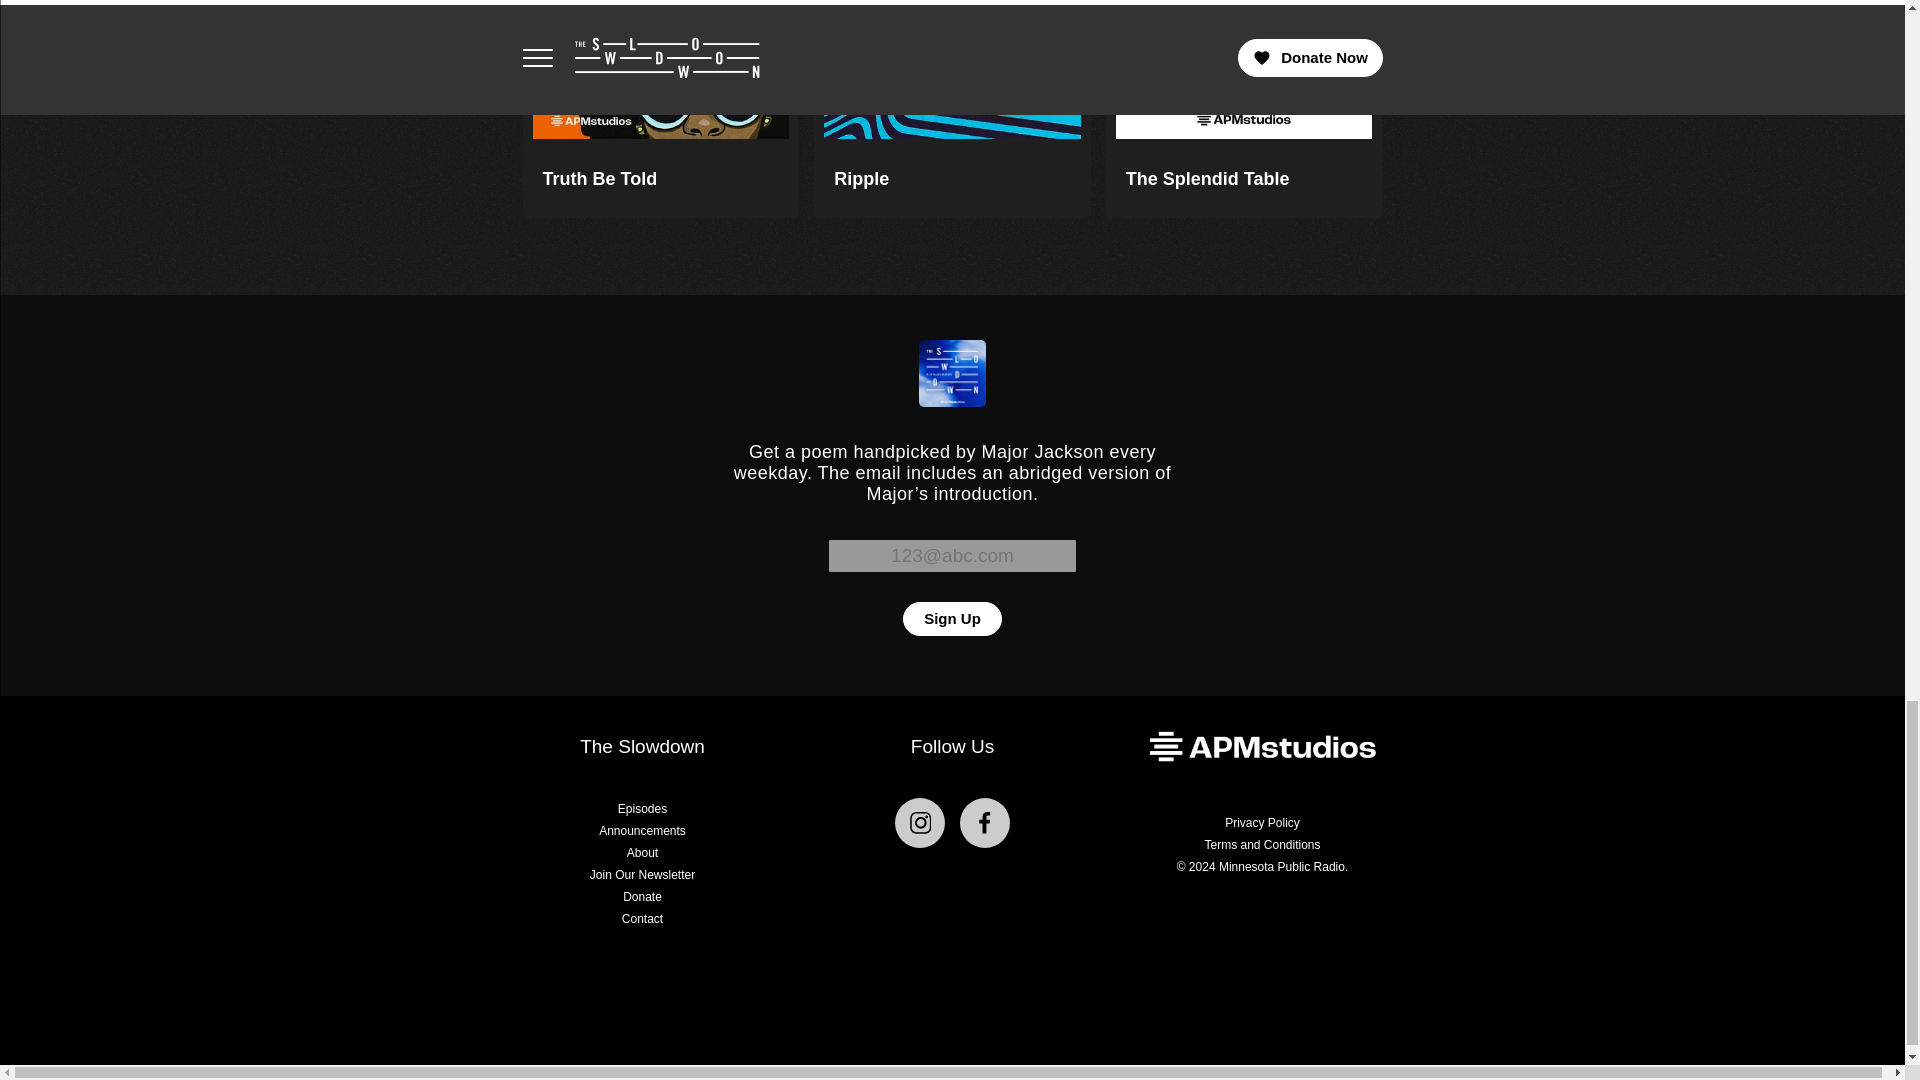  Describe the element at coordinates (952, 109) in the screenshot. I see `Ripple` at that location.